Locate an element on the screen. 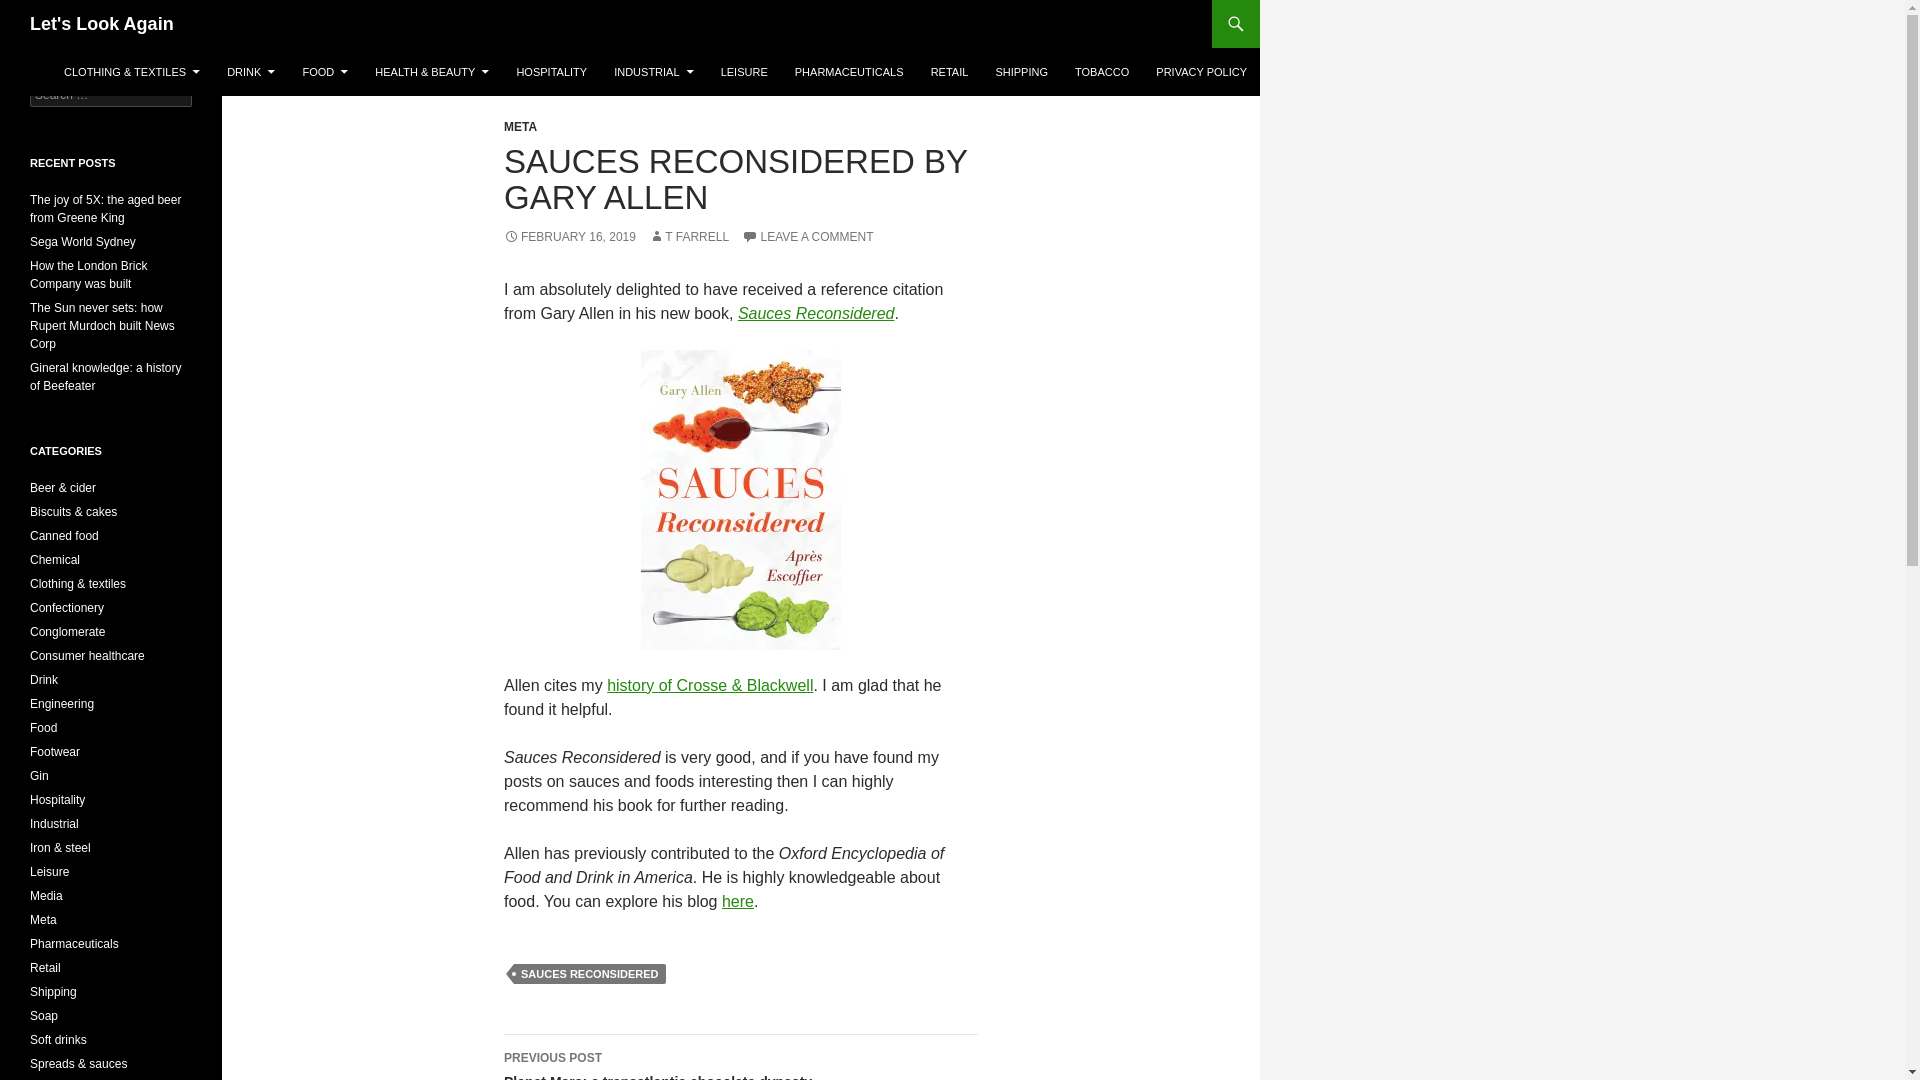 Image resolution: width=1920 pixels, height=1080 pixels. RETAIL is located at coordinates (807, 237).